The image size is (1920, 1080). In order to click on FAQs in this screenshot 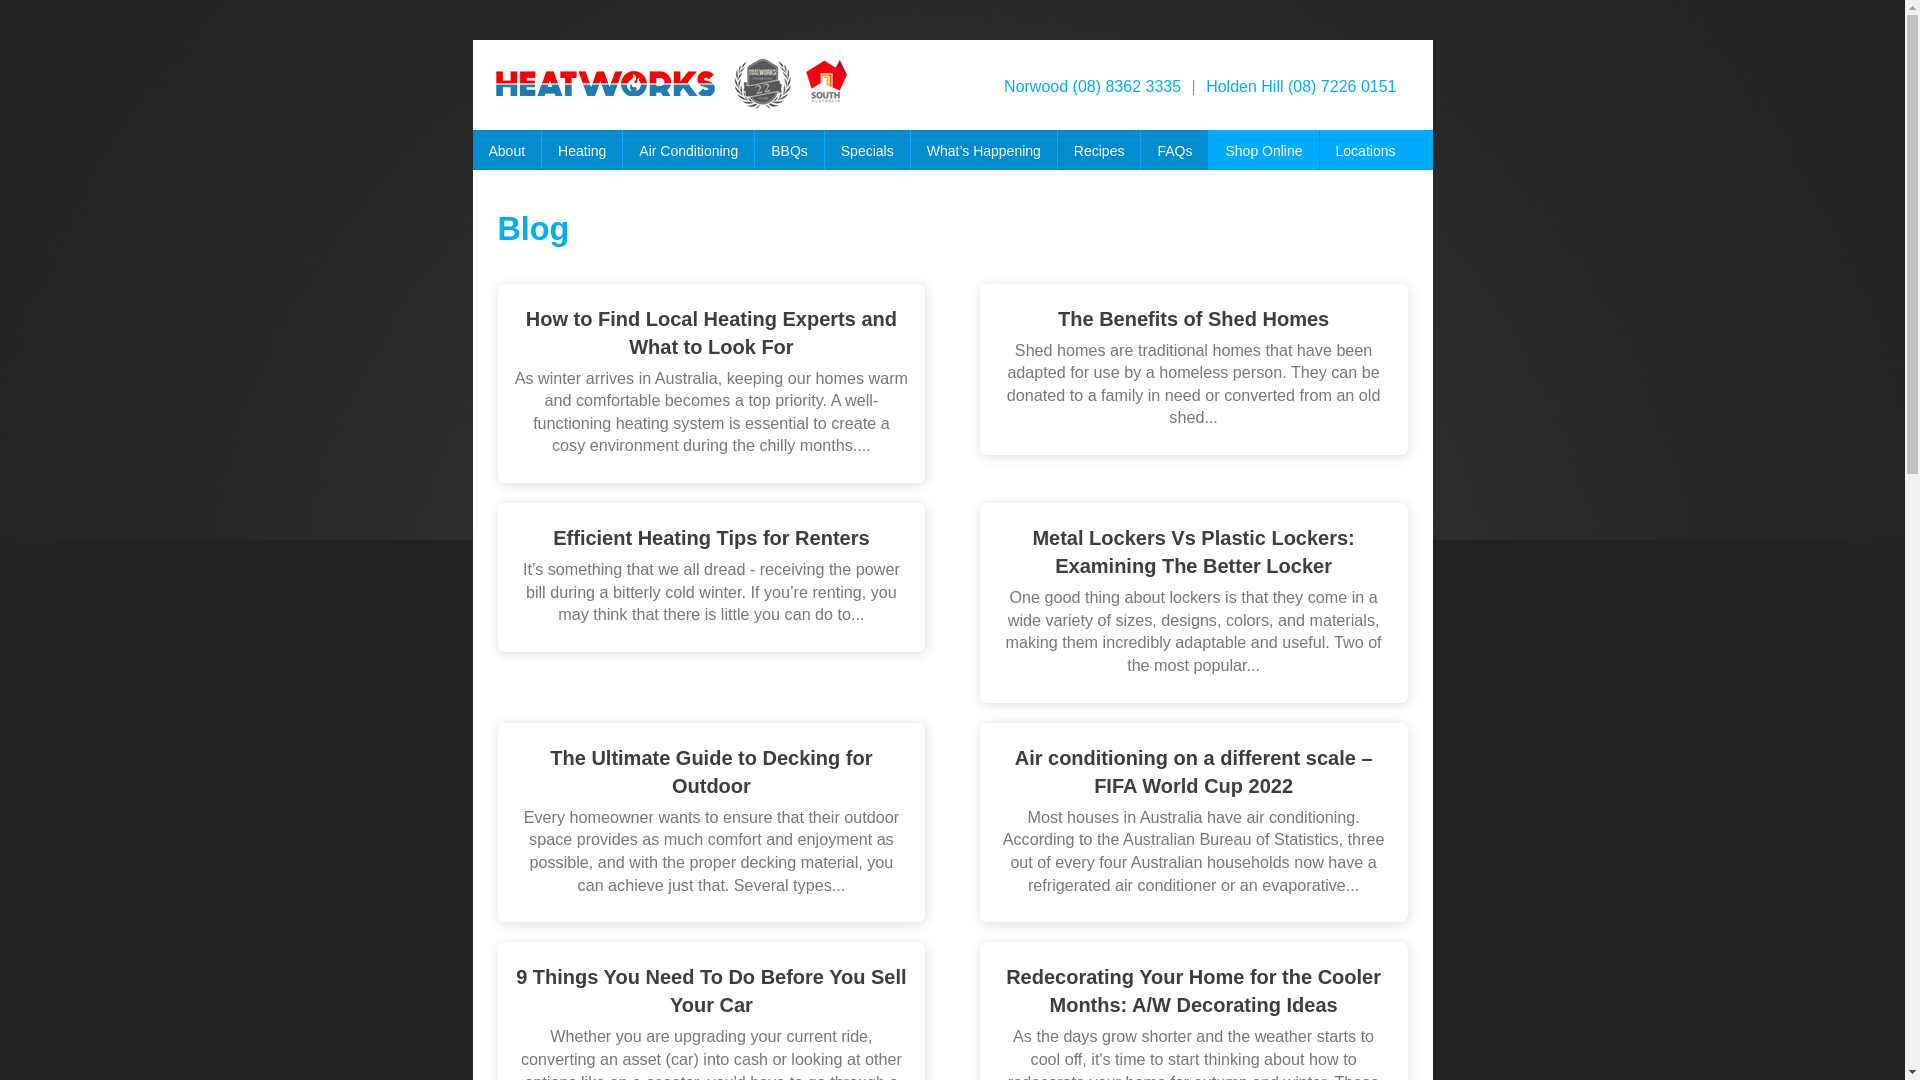, I will do `click(1175, 156)`.